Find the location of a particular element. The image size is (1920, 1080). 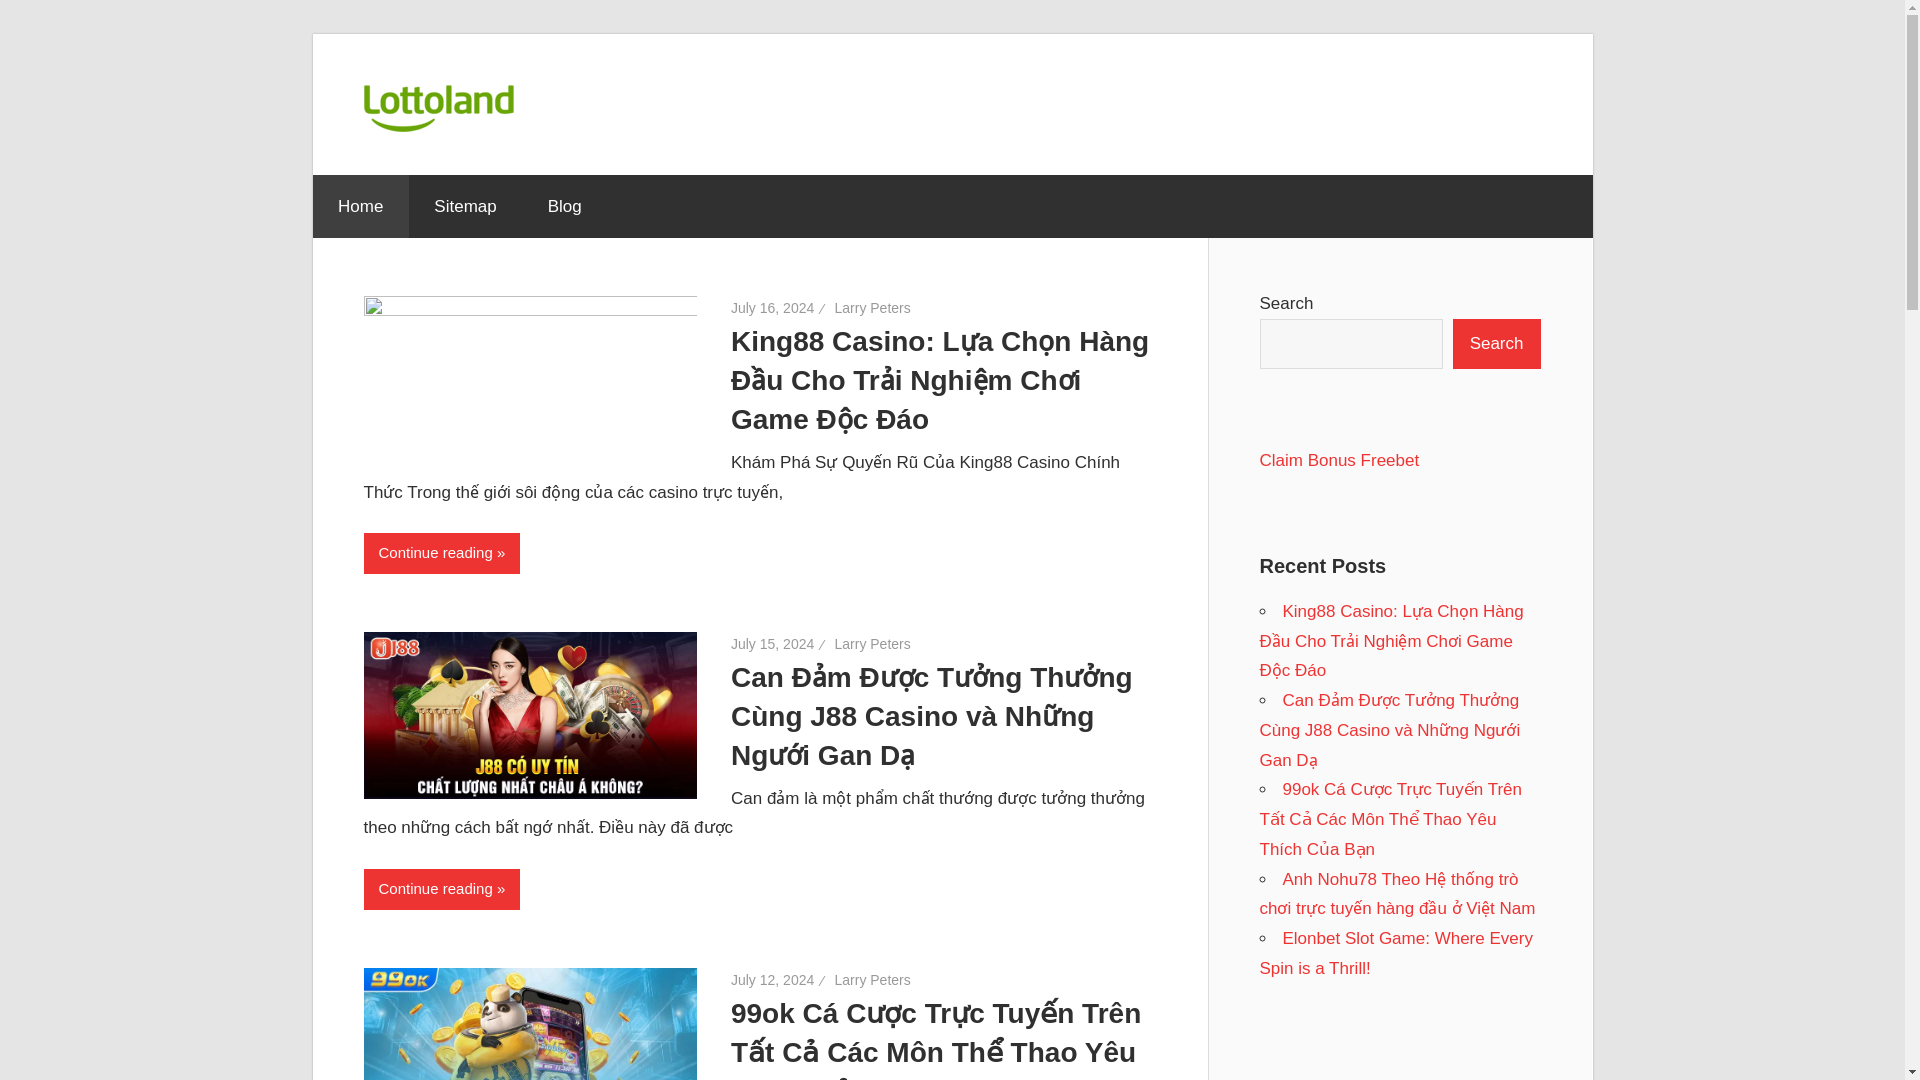

Continue reading is located at coordinates (442, 553).